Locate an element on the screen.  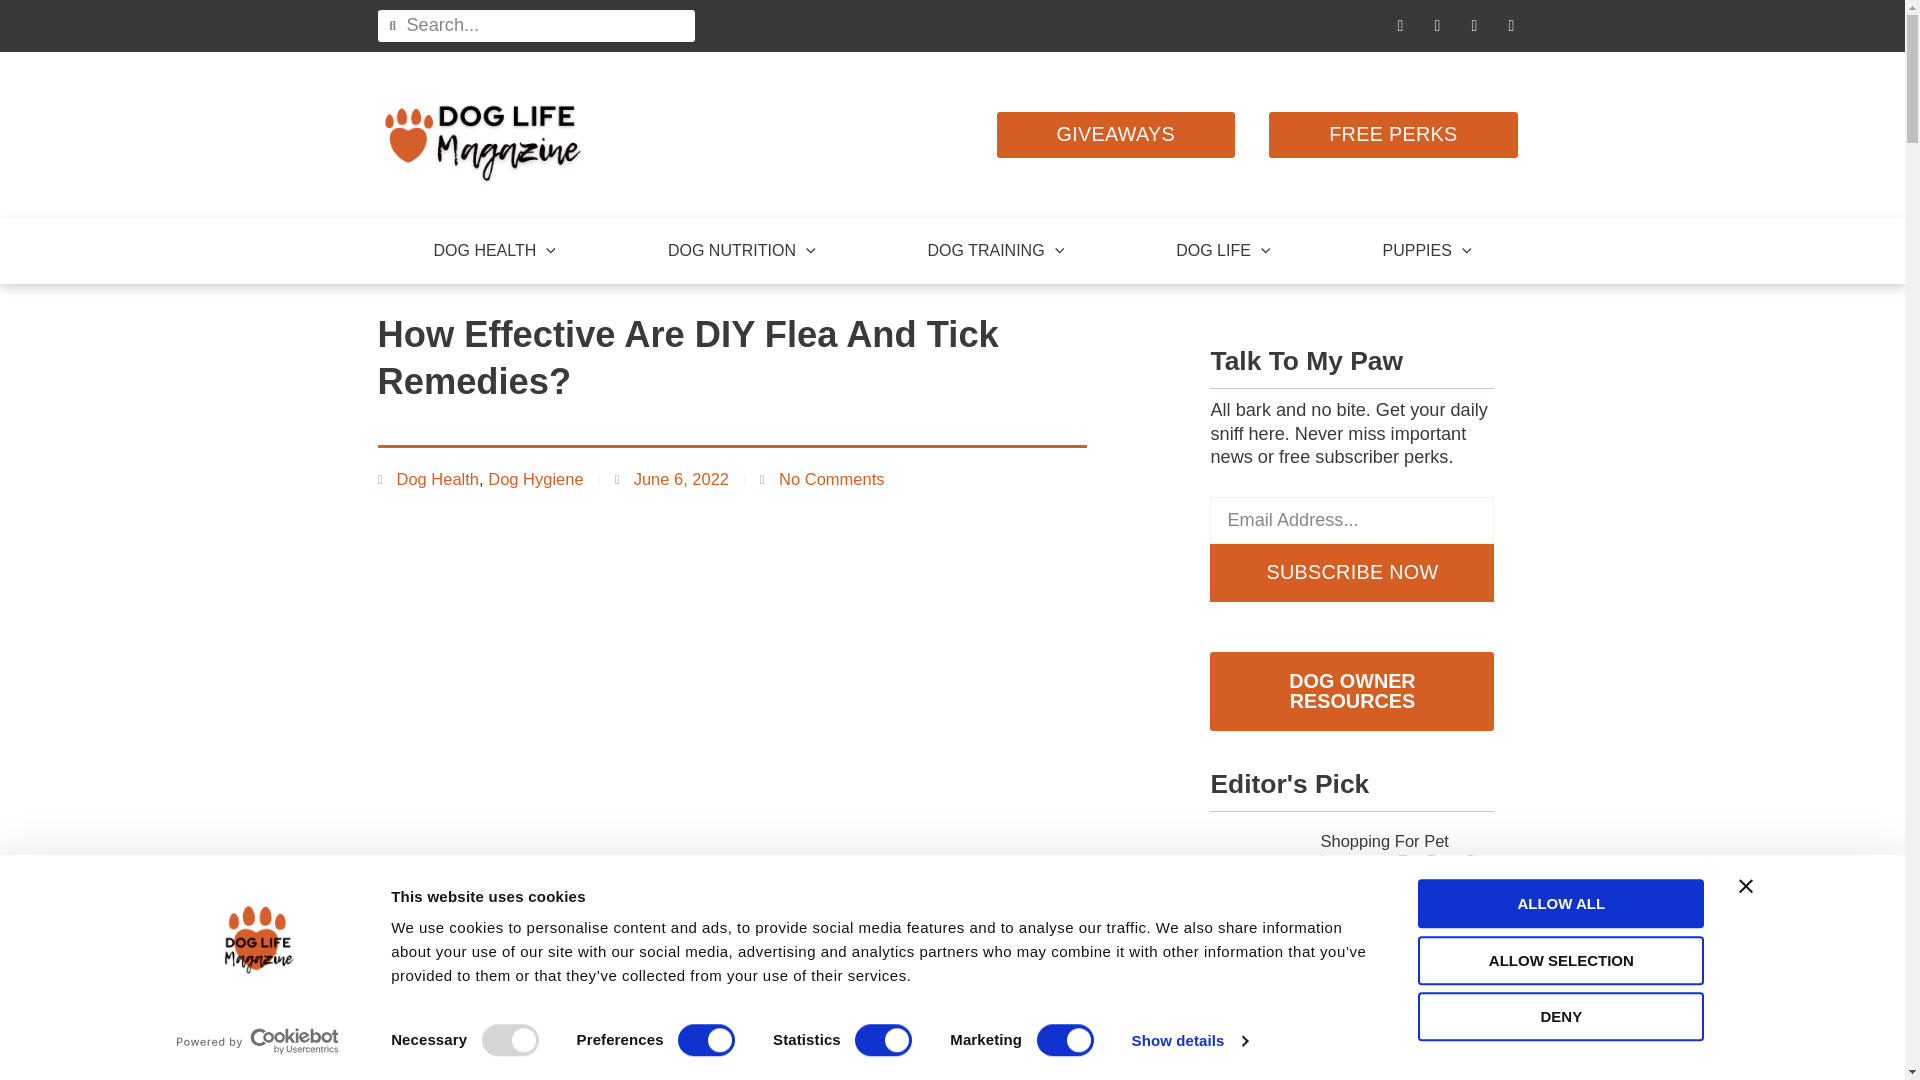
ALLOW SELECTION is located at coordinates (1561, 960).